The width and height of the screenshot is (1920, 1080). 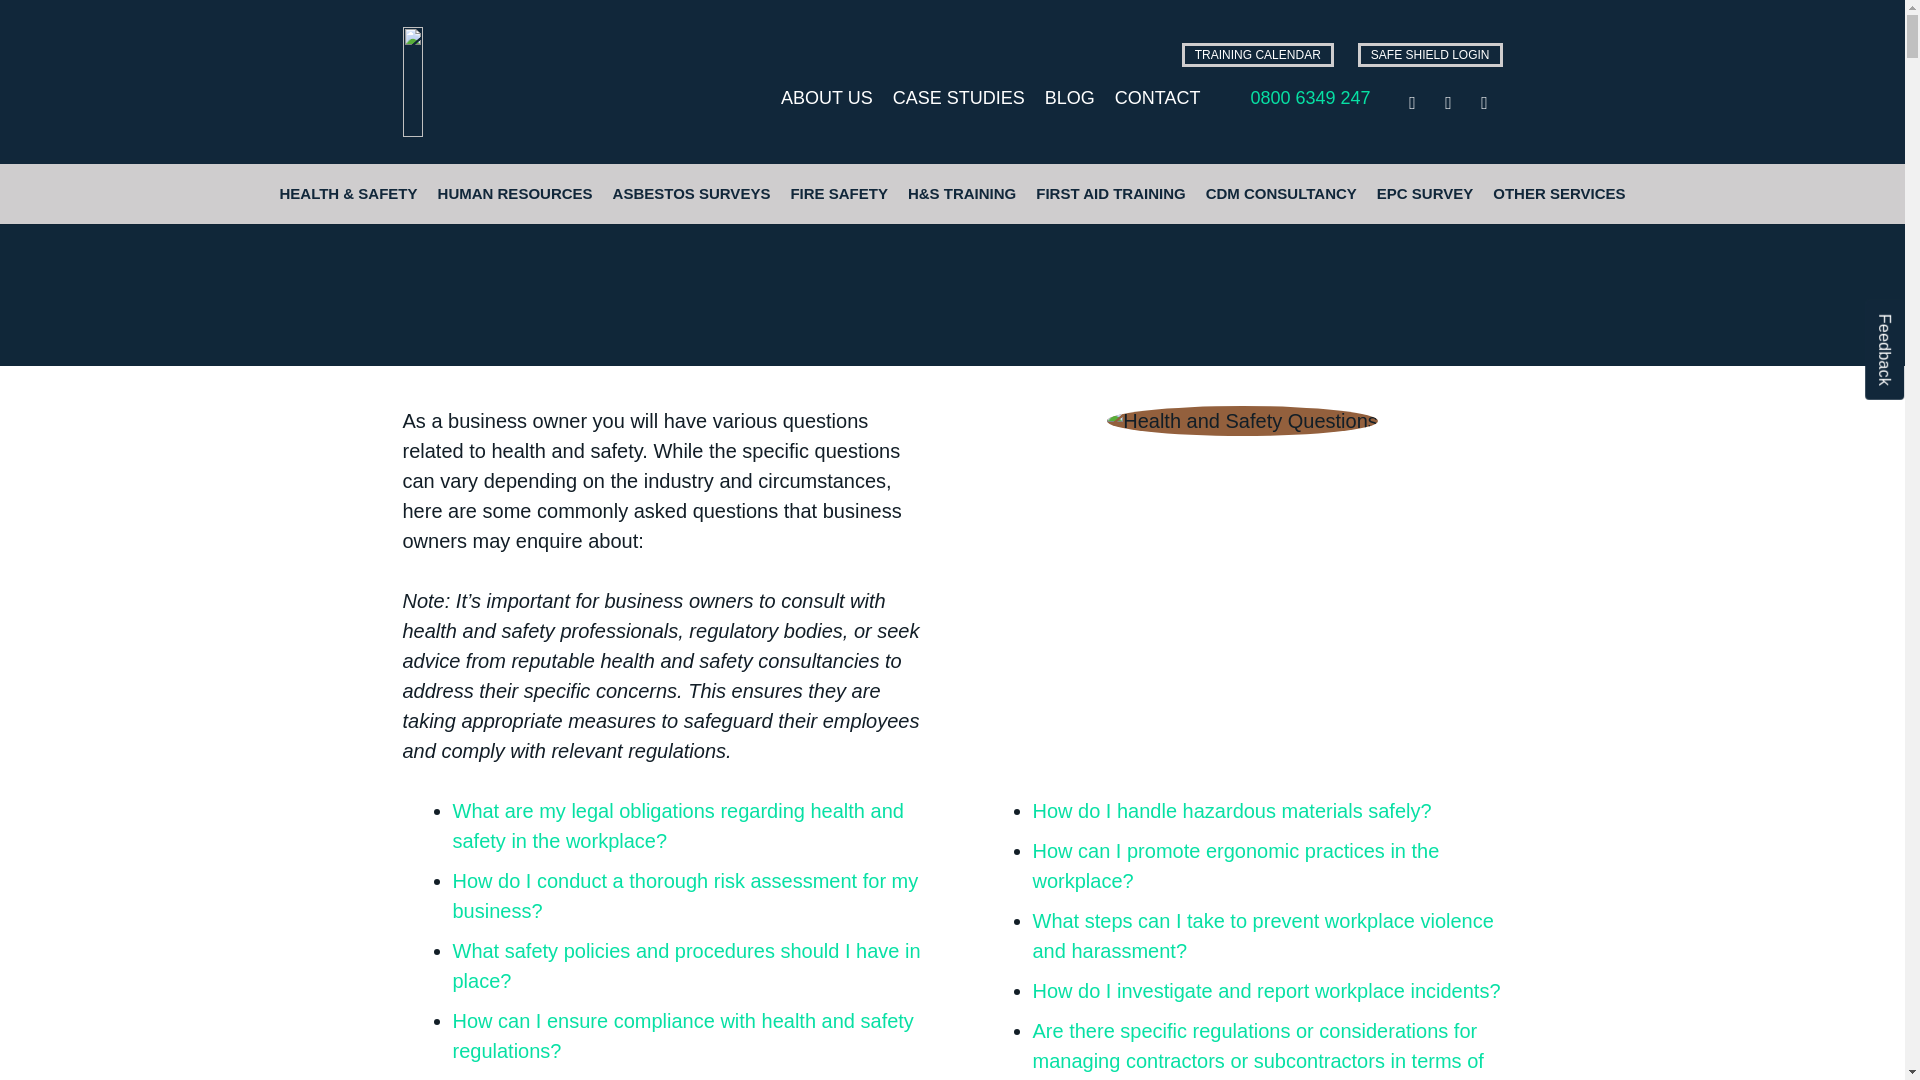 What do you see at coordinates (1448, 102) in the screenshot?
I see `Twitter` at bounding box center [1448, 102].